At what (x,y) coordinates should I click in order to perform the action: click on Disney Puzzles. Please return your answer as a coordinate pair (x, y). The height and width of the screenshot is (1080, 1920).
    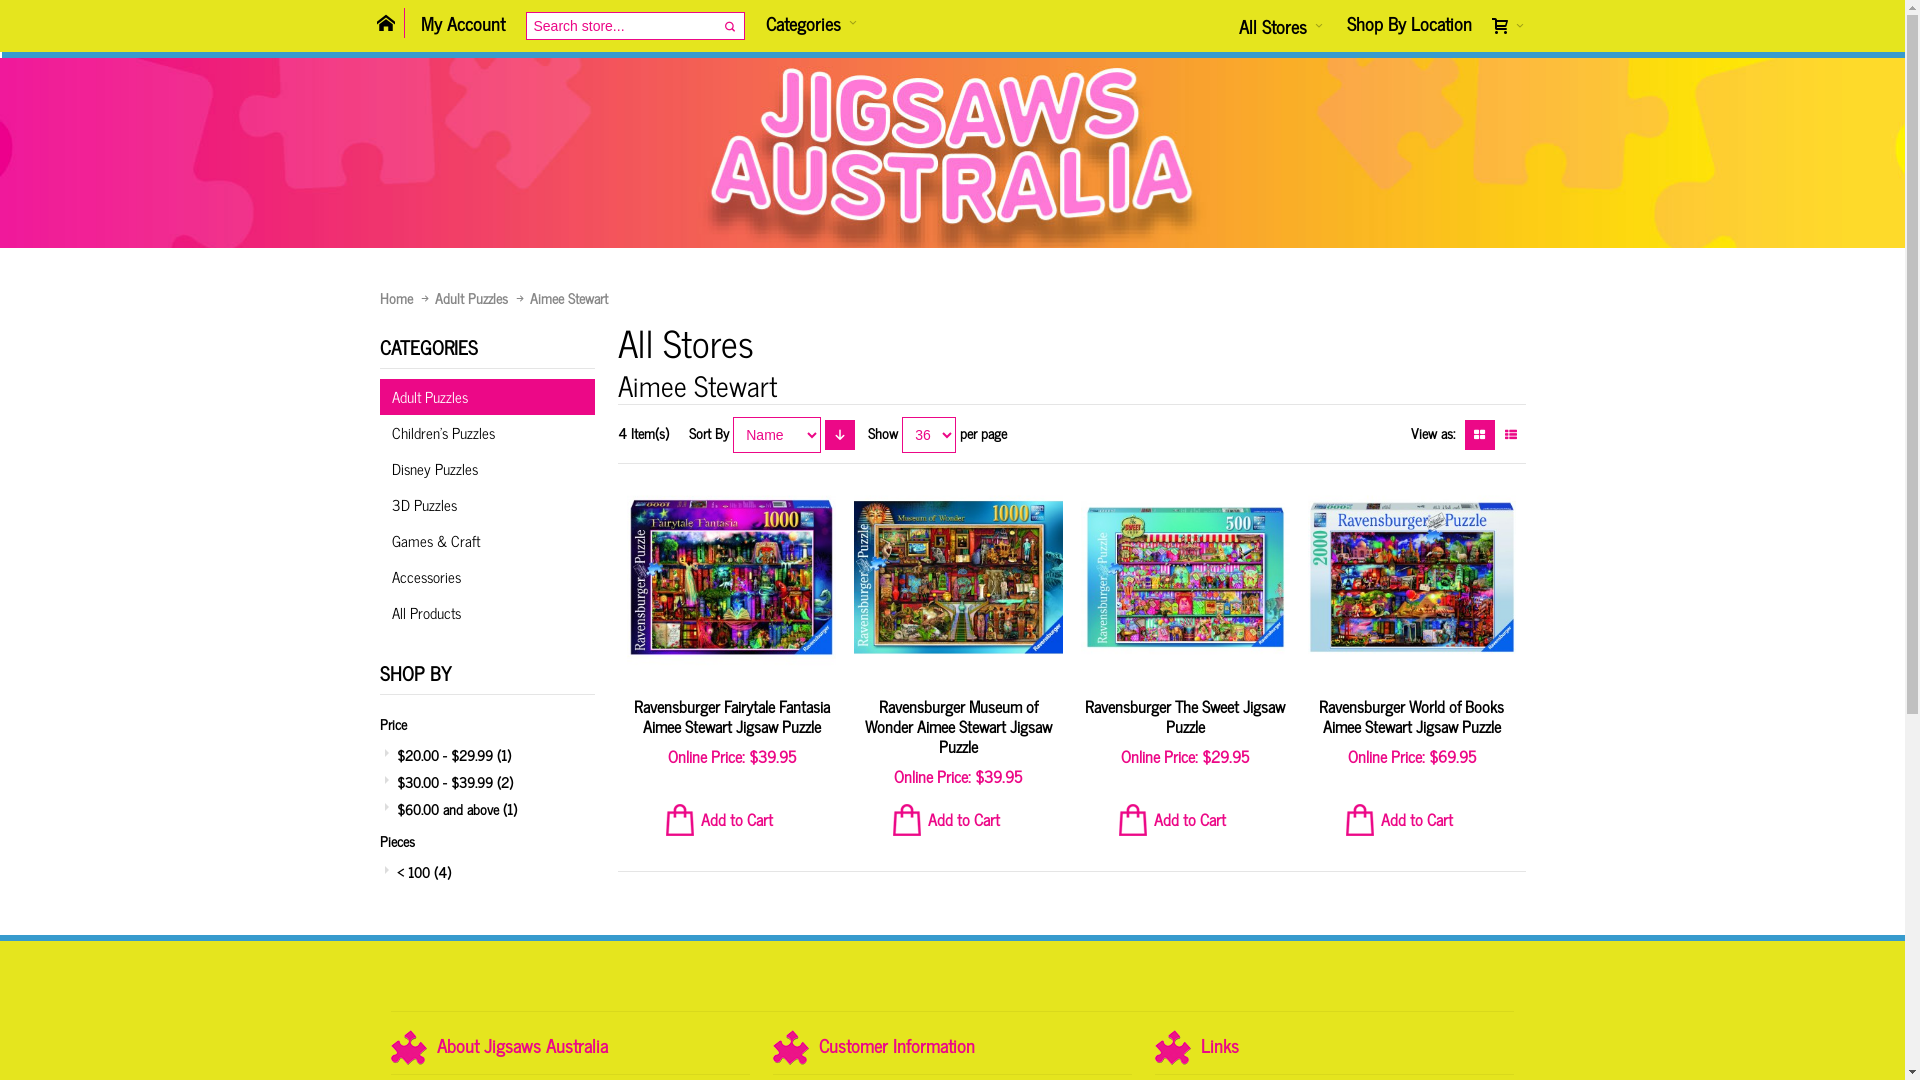
    Looking at the image, I should click on (488, 469).